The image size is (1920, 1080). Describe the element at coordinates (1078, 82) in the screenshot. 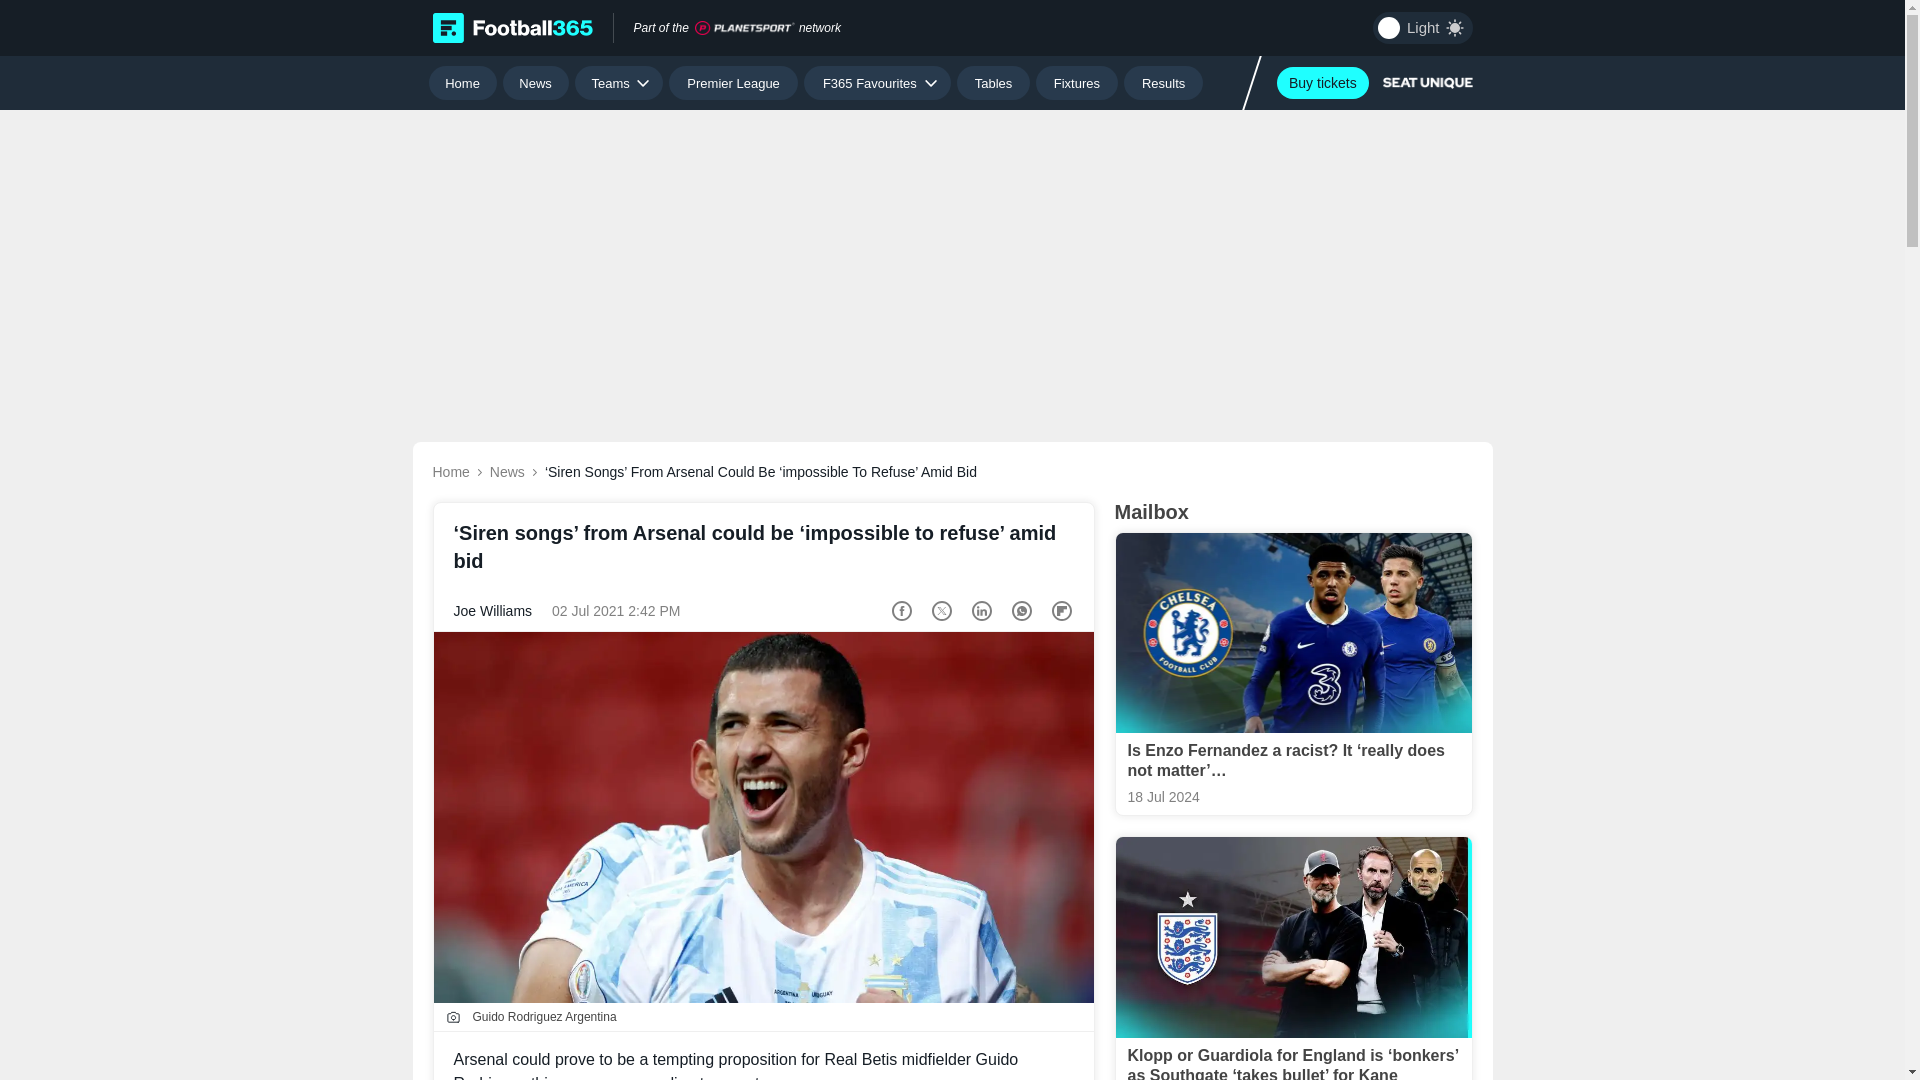

I see `Fixtures` at that location.